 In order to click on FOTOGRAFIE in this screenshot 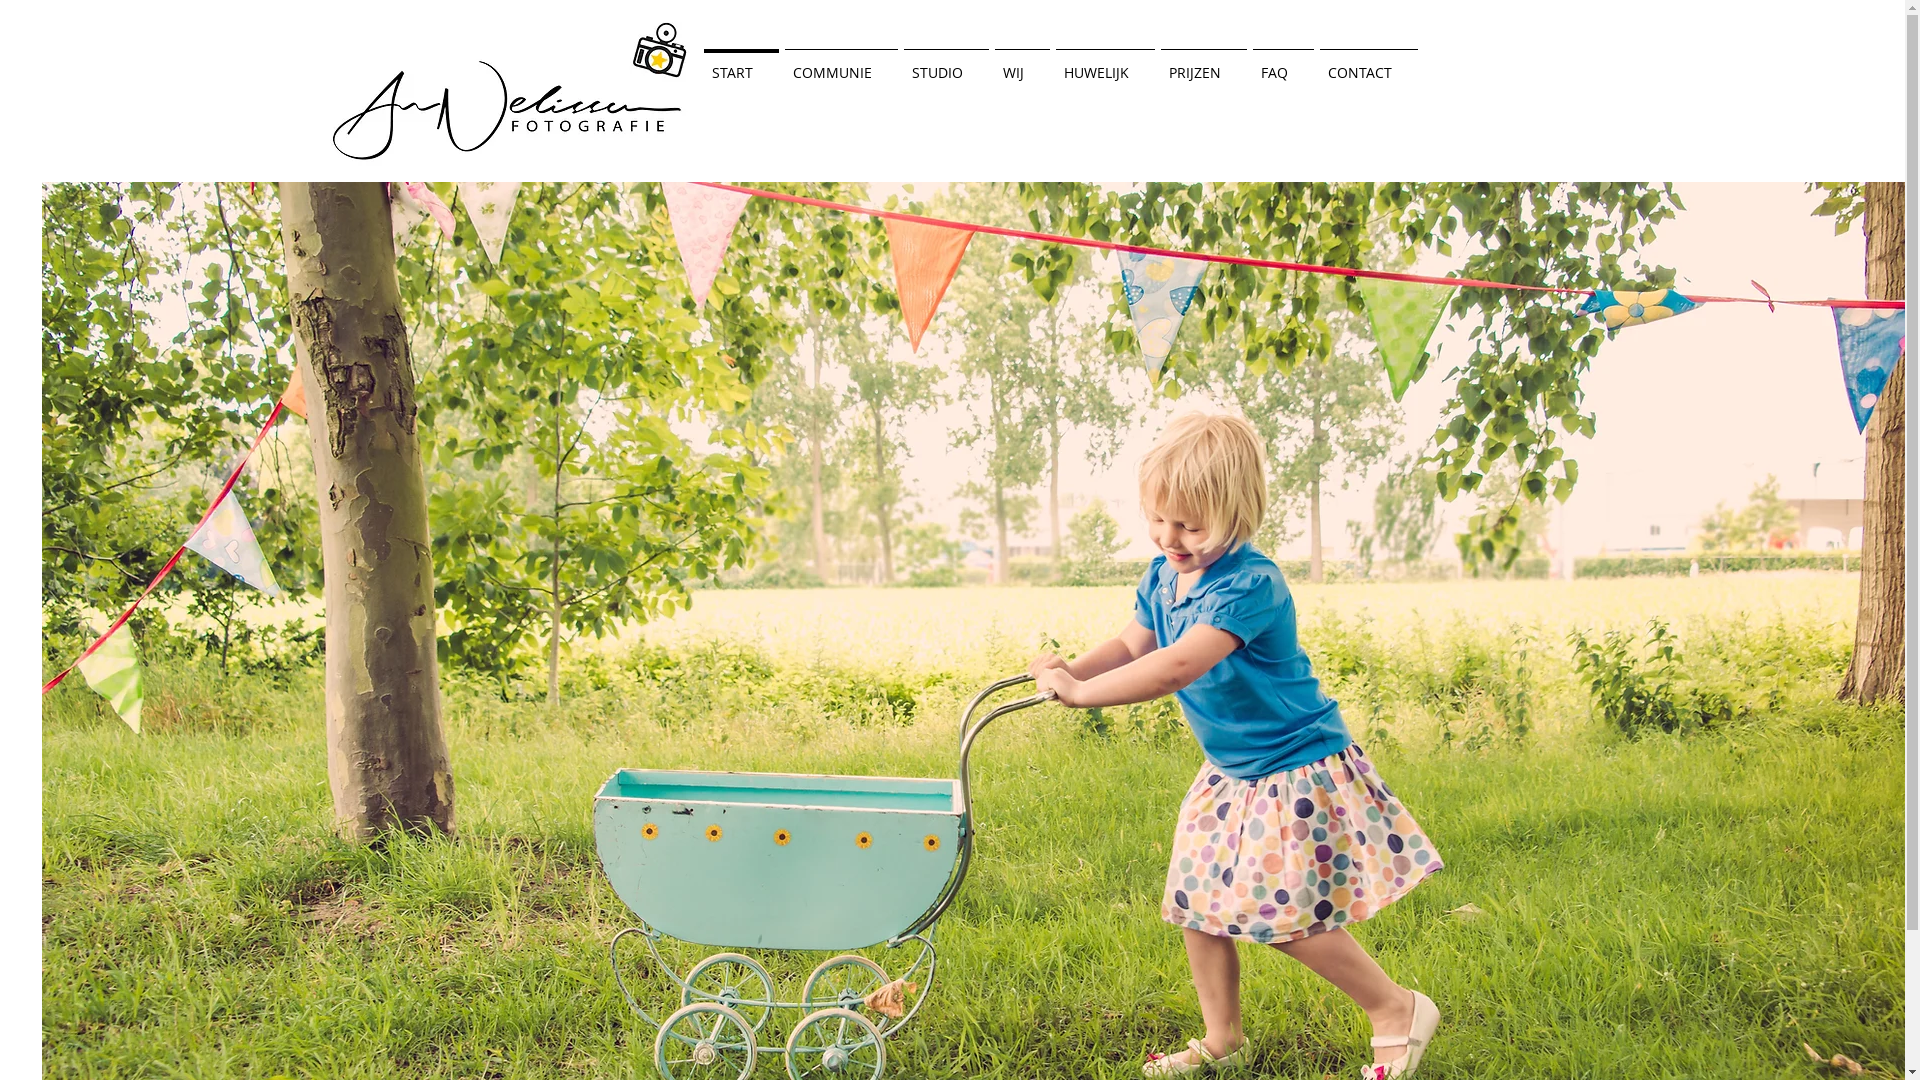, I will do `click(588, 75)`.